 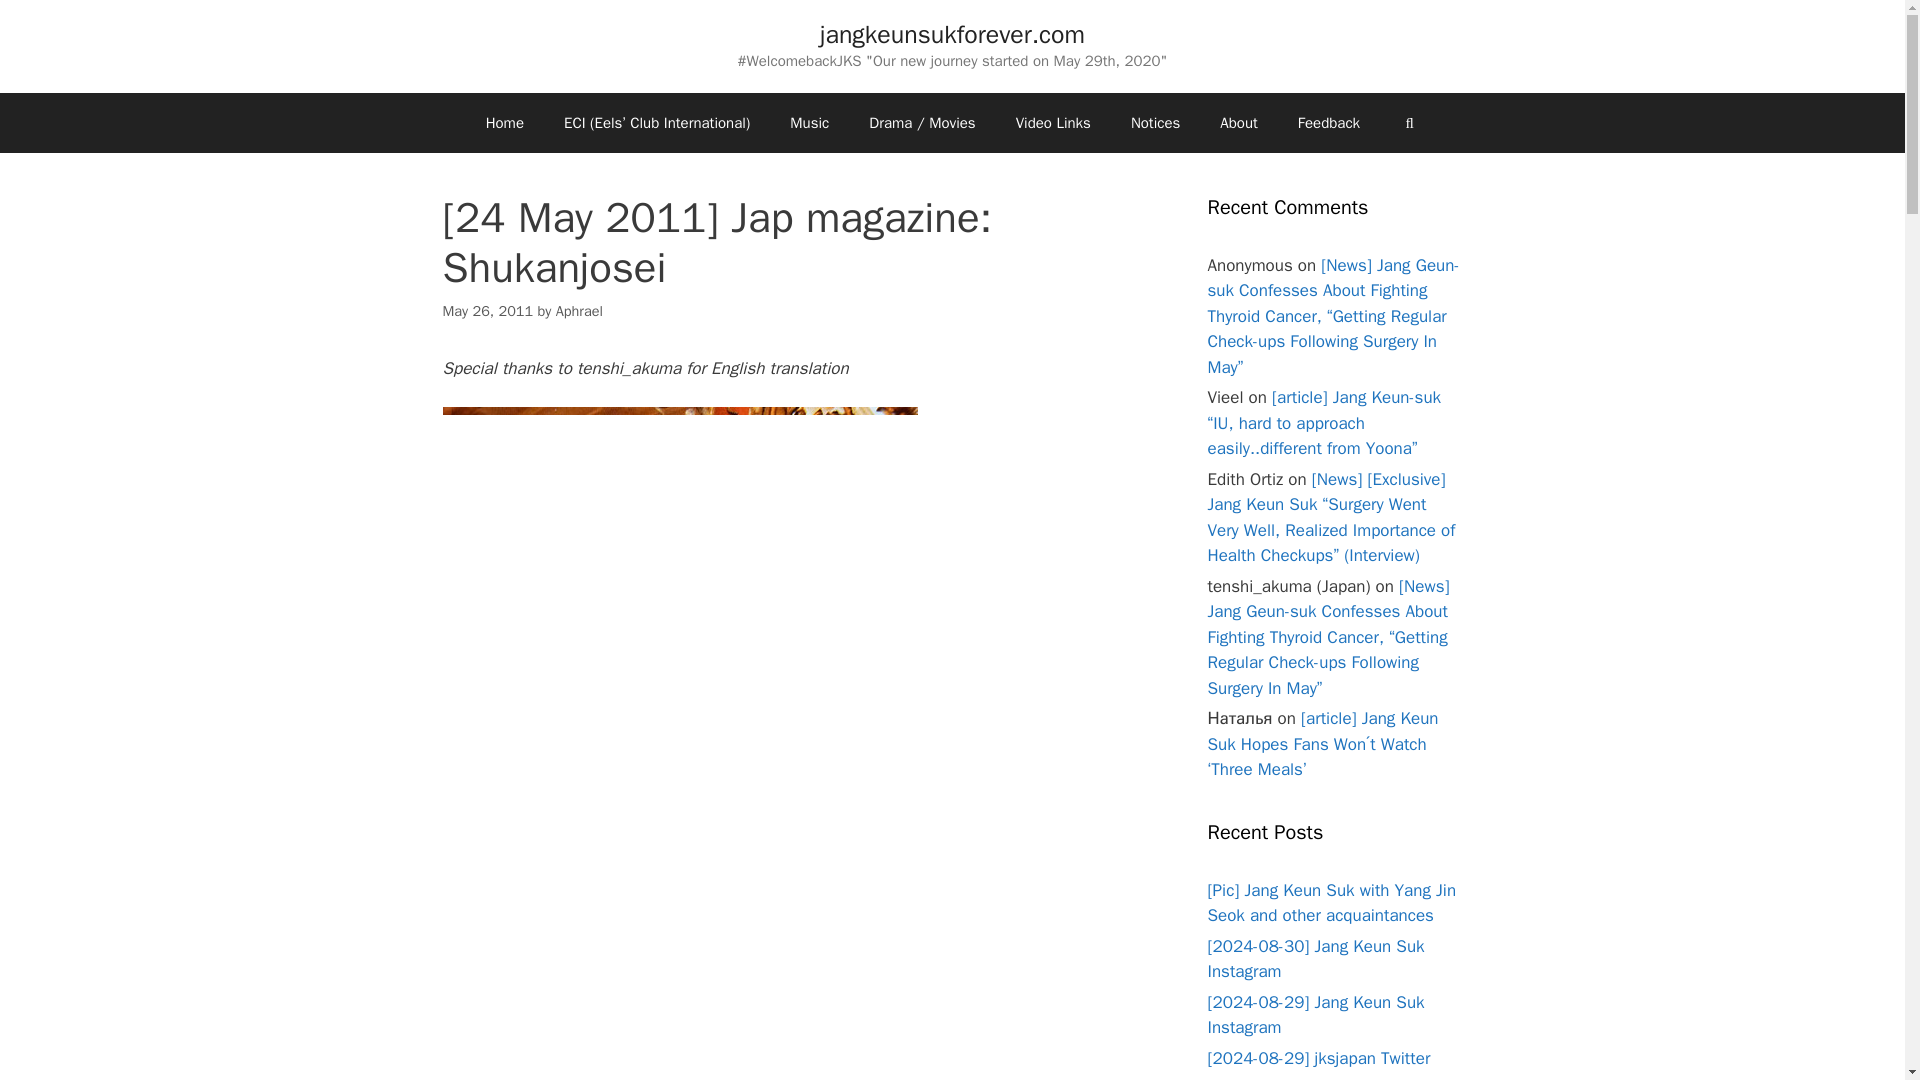 I want to click on Home, so click(x=504, y=122).